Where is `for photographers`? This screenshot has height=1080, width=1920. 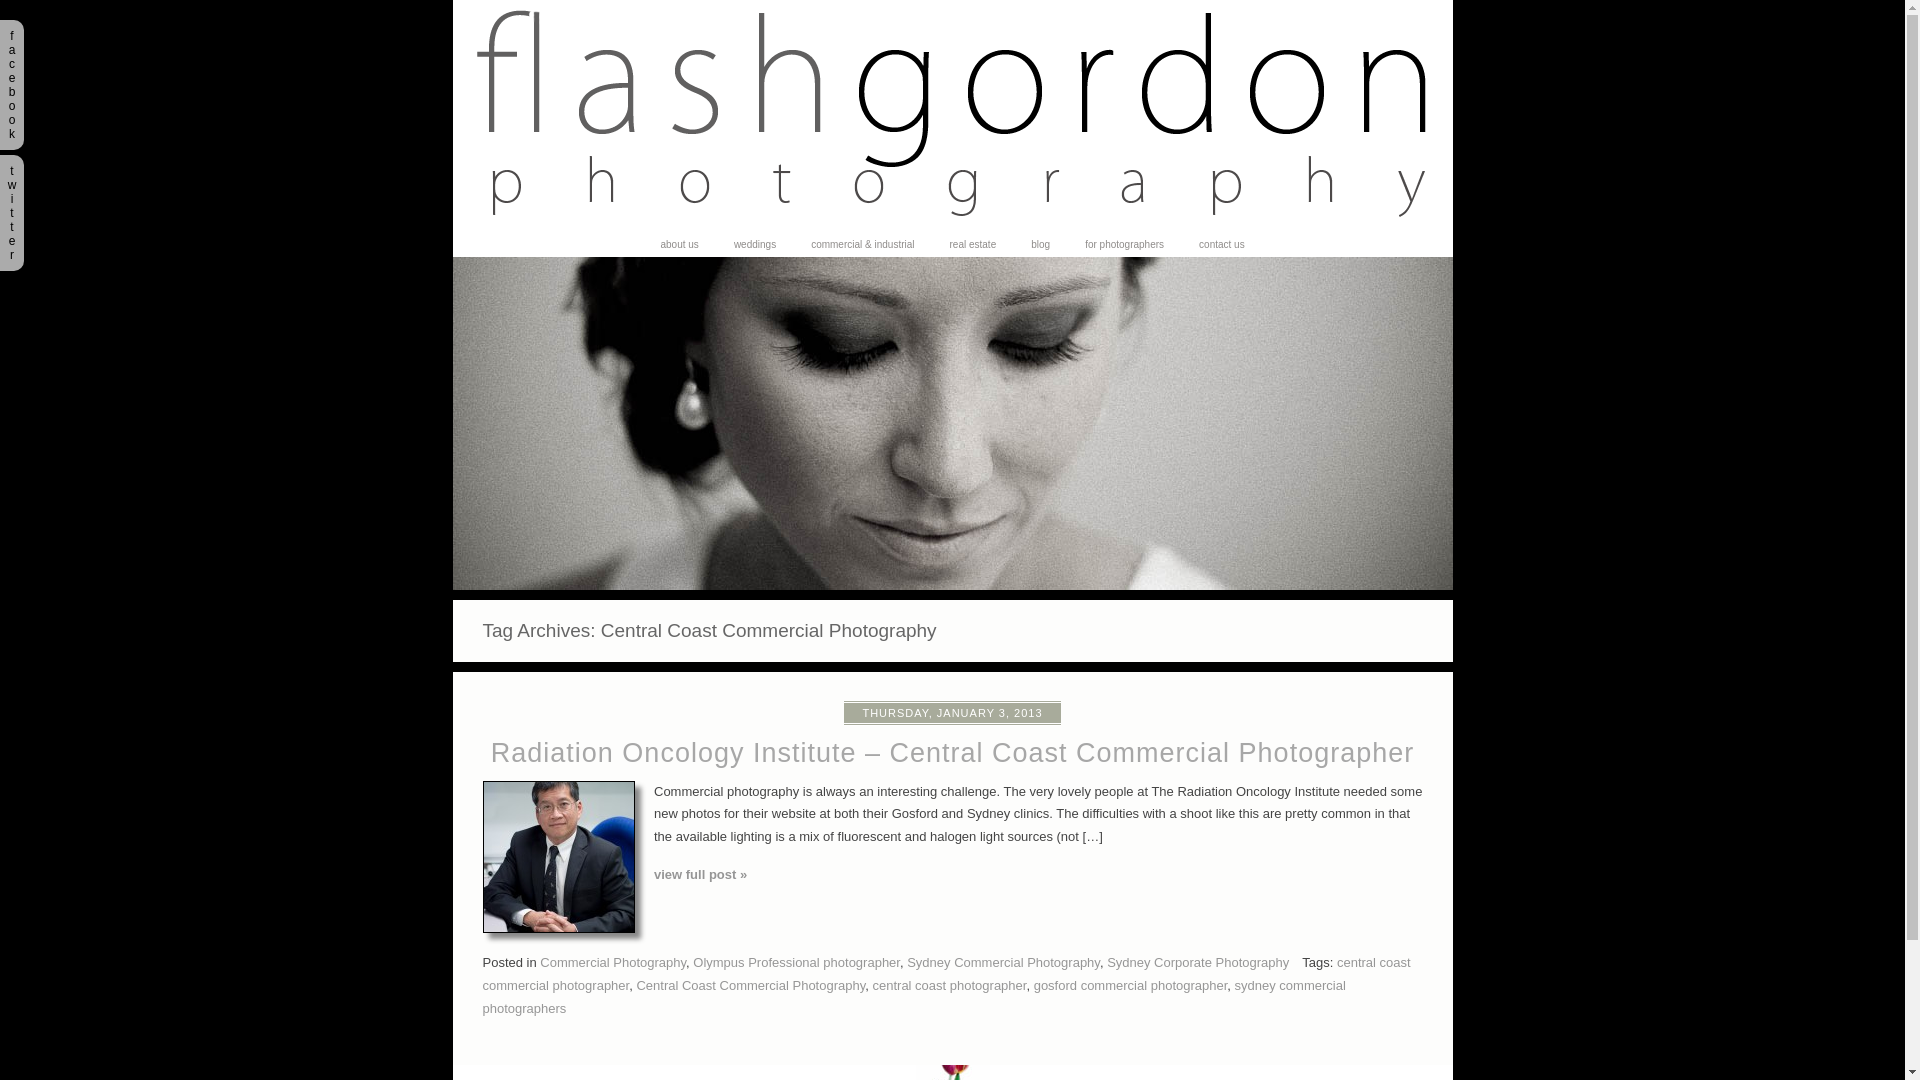
for photographers is located at coordinates (1124, 245).